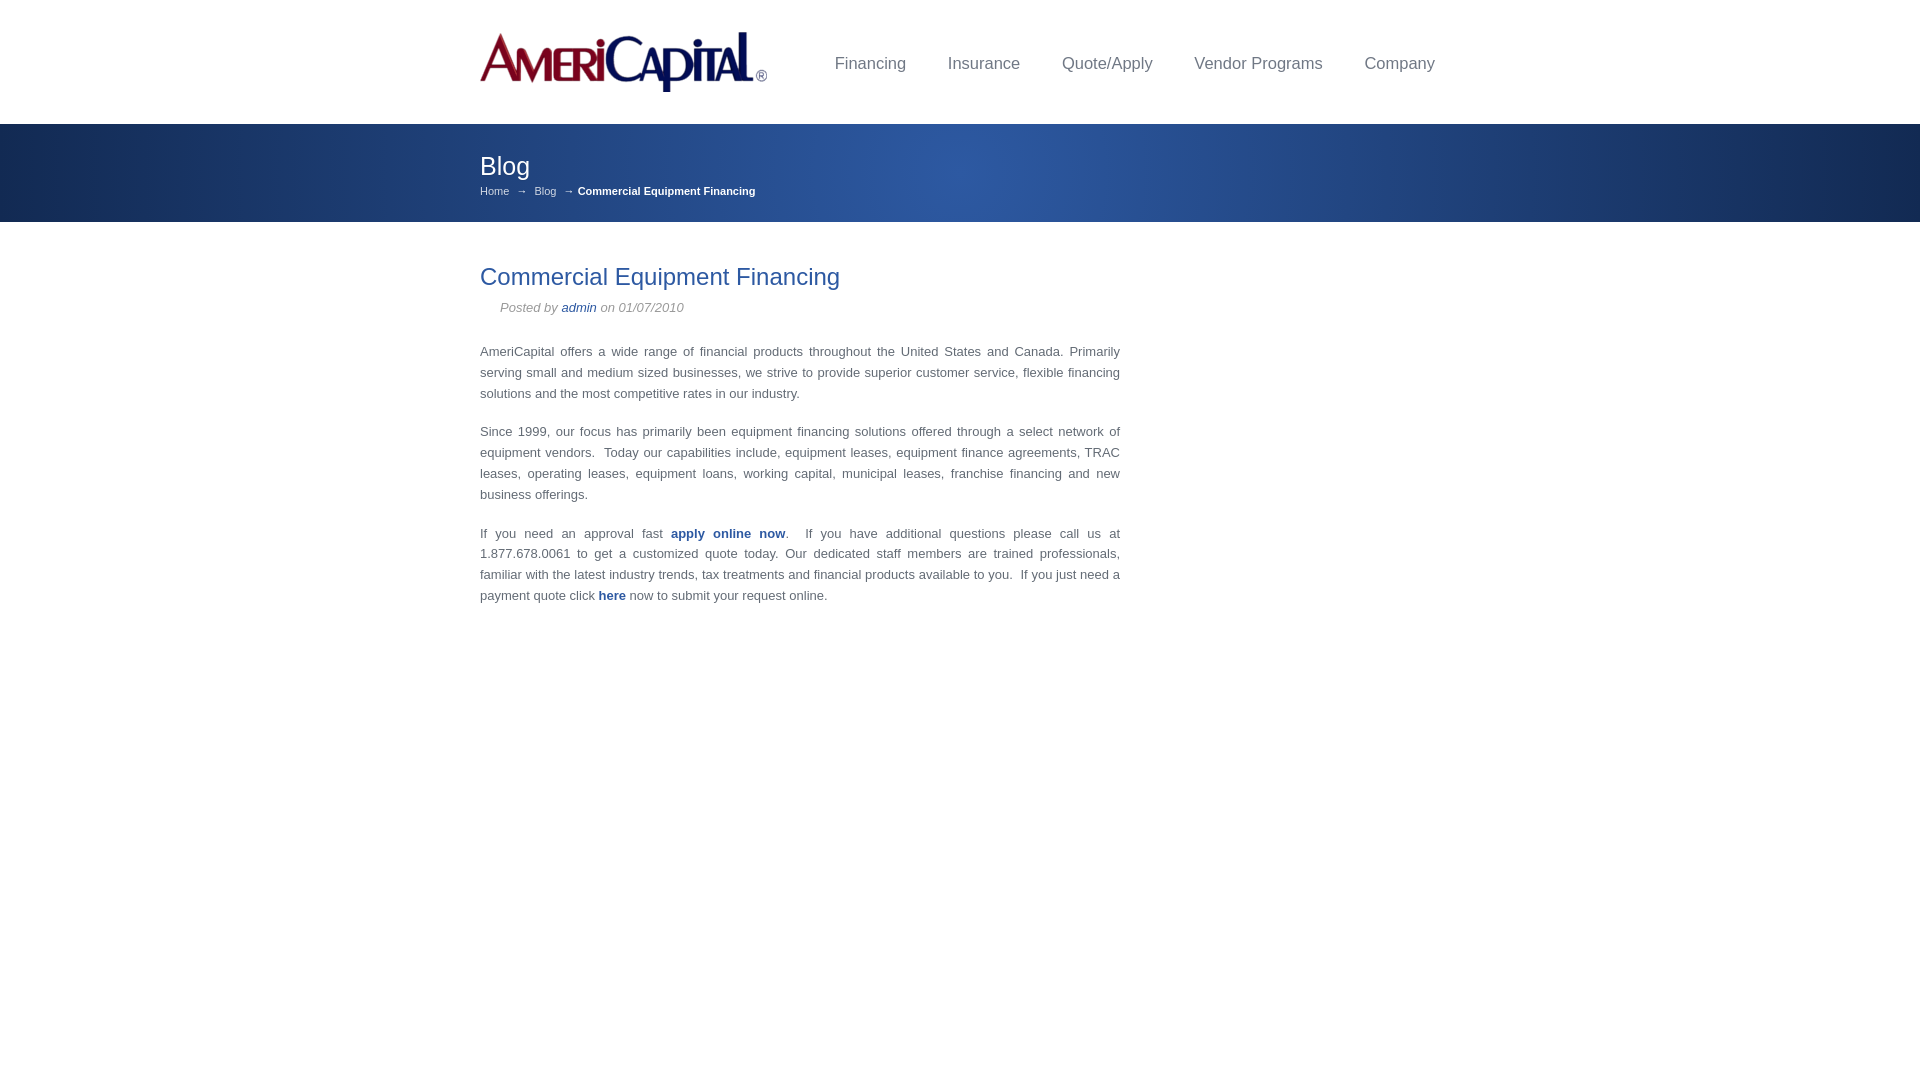 Image resolution: width=1920 pixels, height=1080 pixels. What do you see at coordinates (1107, 62) in the screenshot?
I see `Online Credit Application` at bounding box center [1107, 62].